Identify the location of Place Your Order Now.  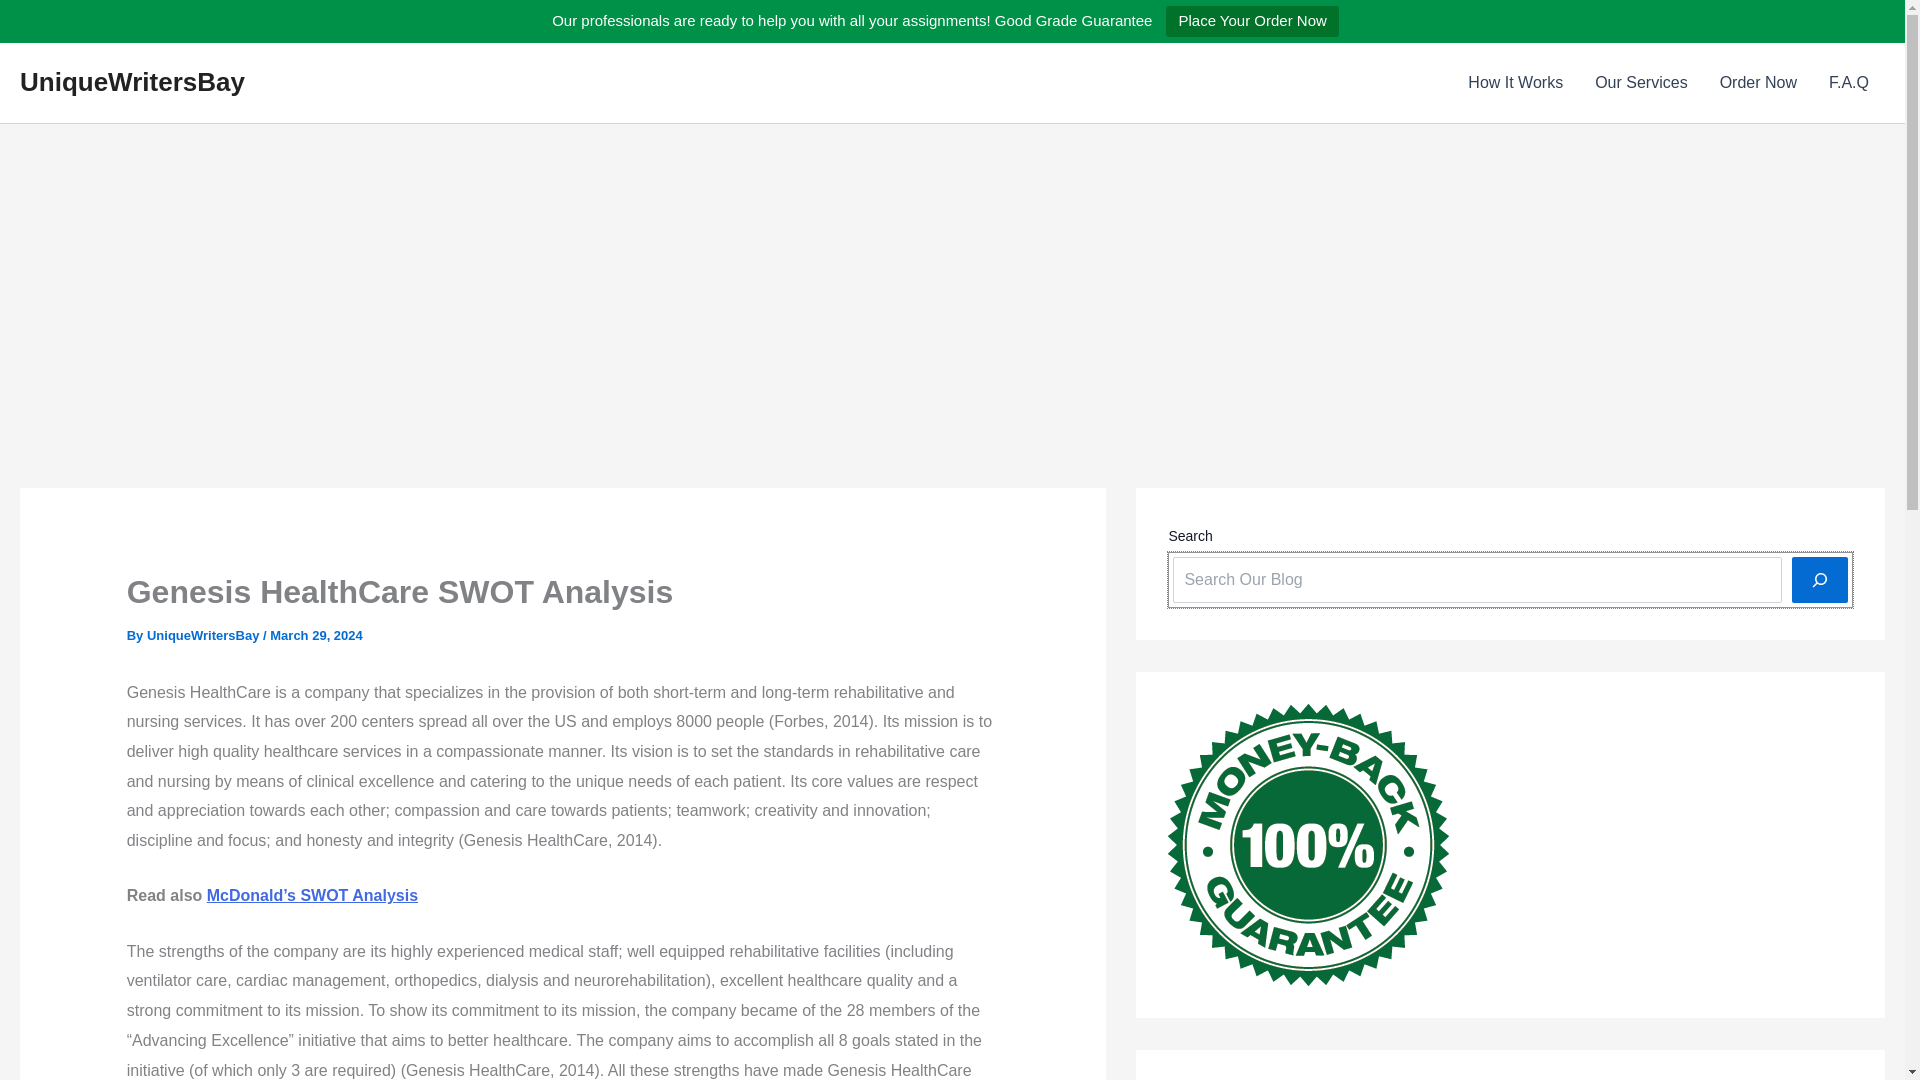
(1252, 21).